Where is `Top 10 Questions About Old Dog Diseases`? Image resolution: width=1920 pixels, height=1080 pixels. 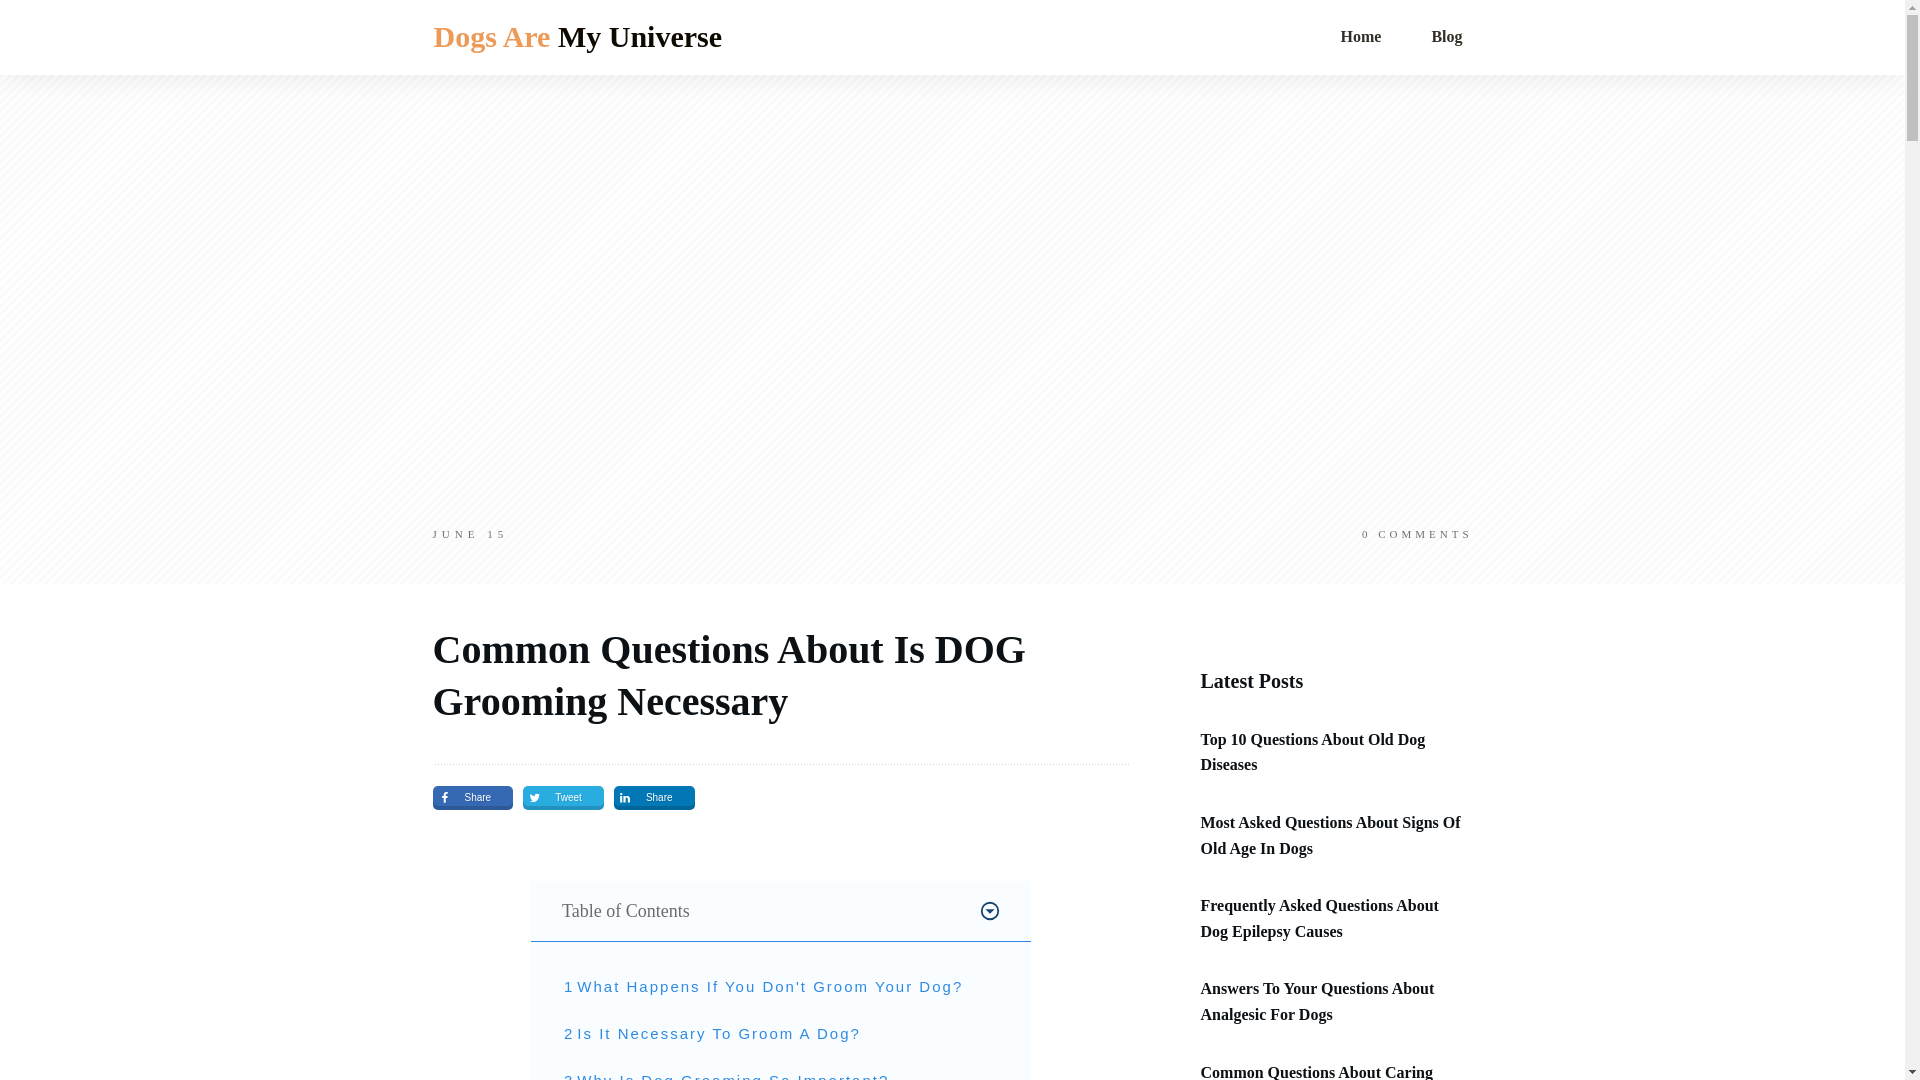 Top 10 Questions About Old Dog Diseases is located at coordinates (1312, 752).